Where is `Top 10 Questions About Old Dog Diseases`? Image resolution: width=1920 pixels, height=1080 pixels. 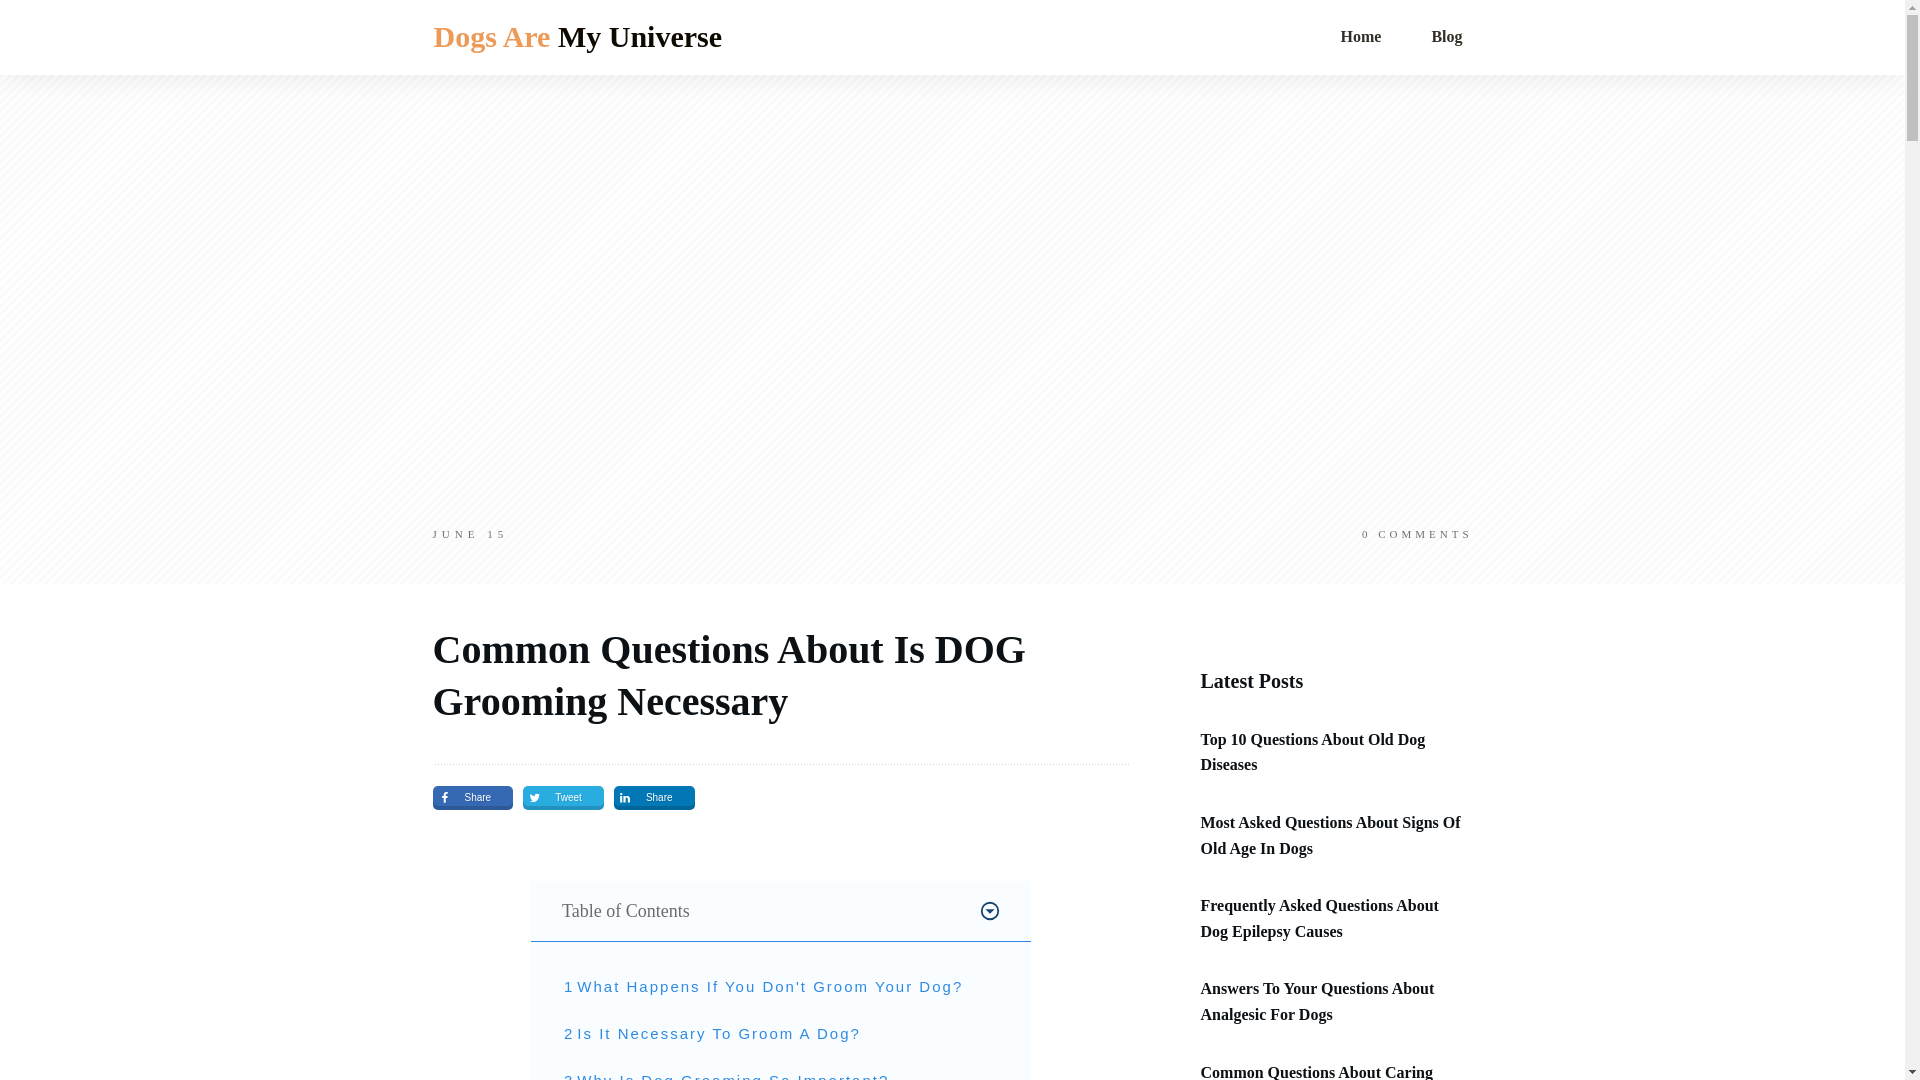 Top 10 Questions About Old Dog Diseases is located at coordinates (1312, 752).